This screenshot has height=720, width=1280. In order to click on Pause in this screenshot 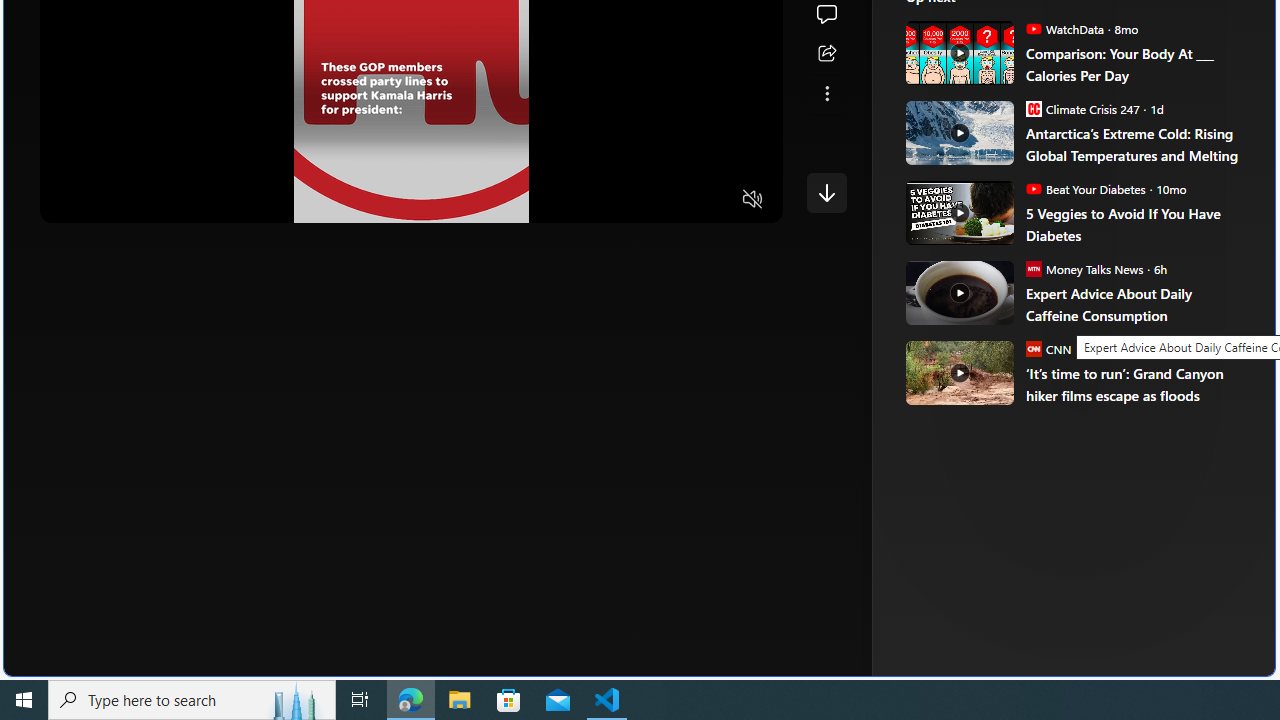, I will do `click(69, 200)`.